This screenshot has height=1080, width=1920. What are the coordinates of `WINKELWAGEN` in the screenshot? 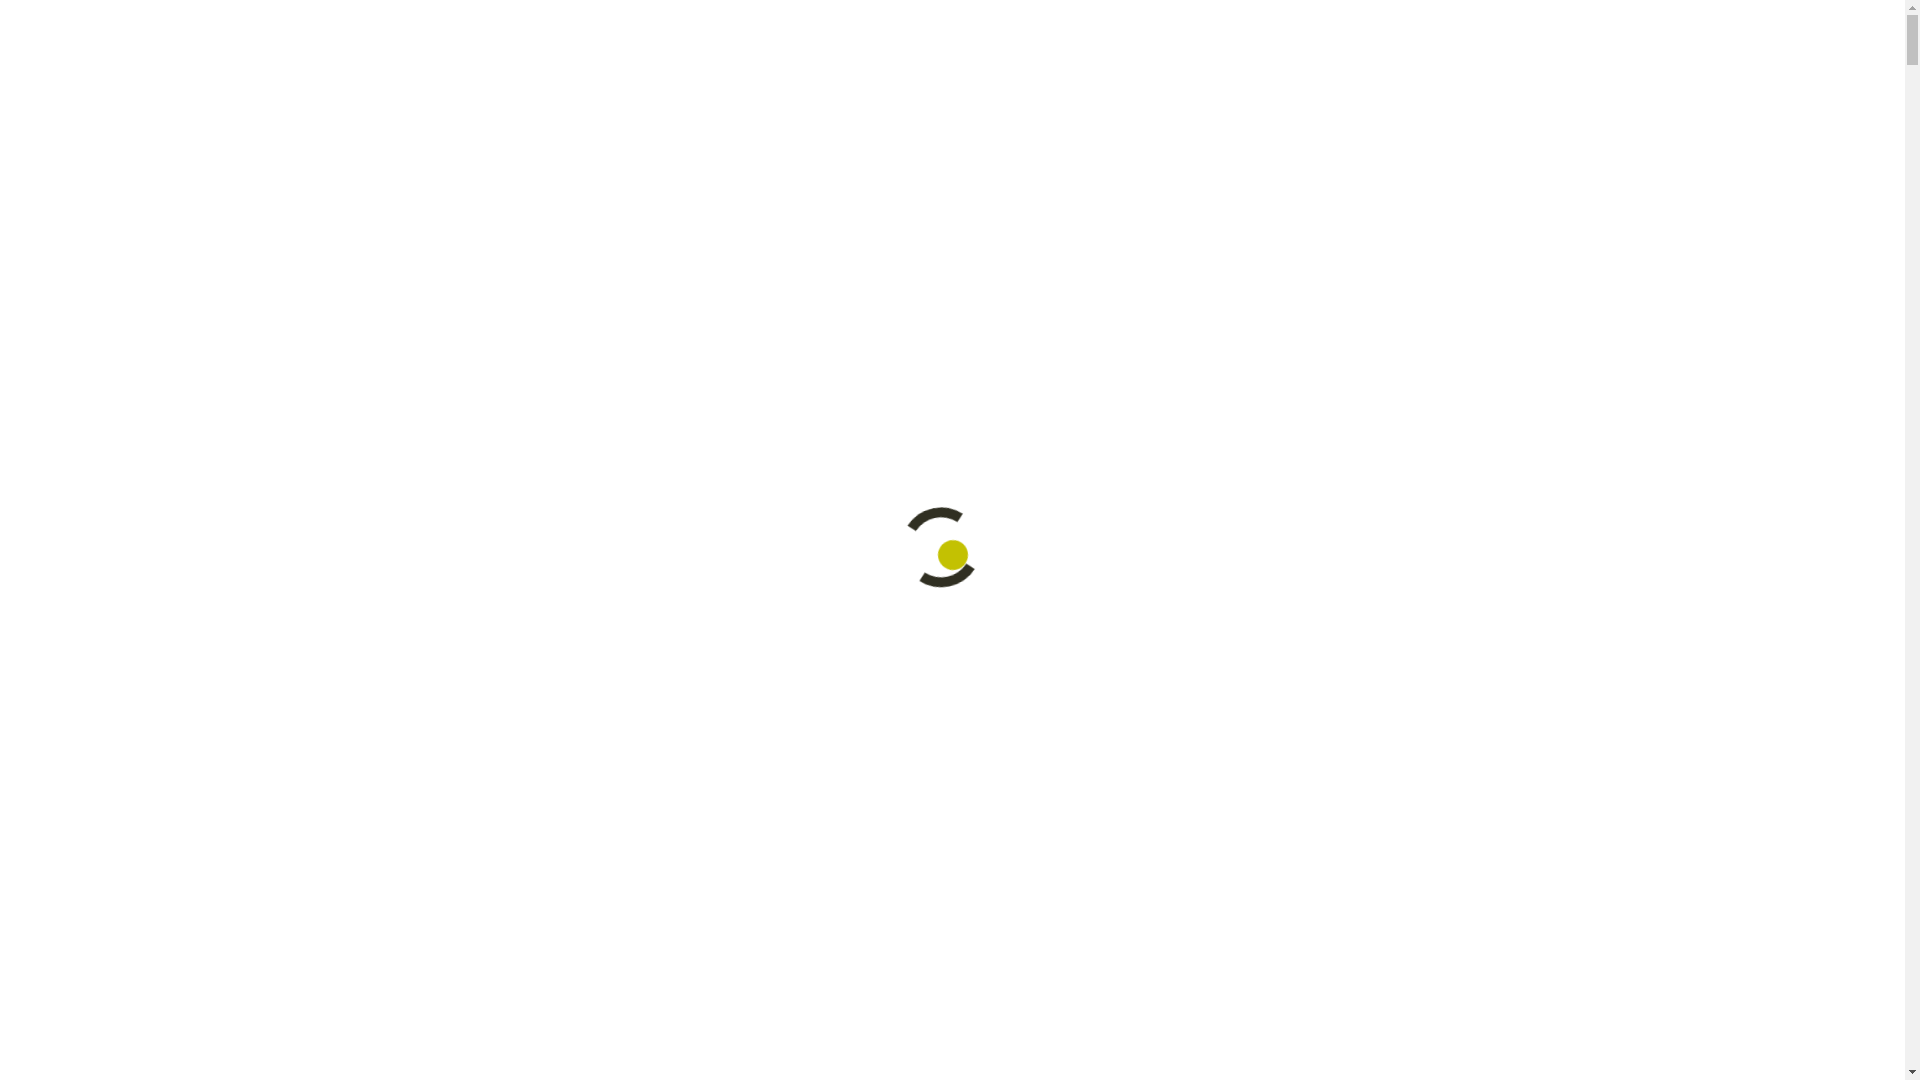 It's located at (1774, 56).